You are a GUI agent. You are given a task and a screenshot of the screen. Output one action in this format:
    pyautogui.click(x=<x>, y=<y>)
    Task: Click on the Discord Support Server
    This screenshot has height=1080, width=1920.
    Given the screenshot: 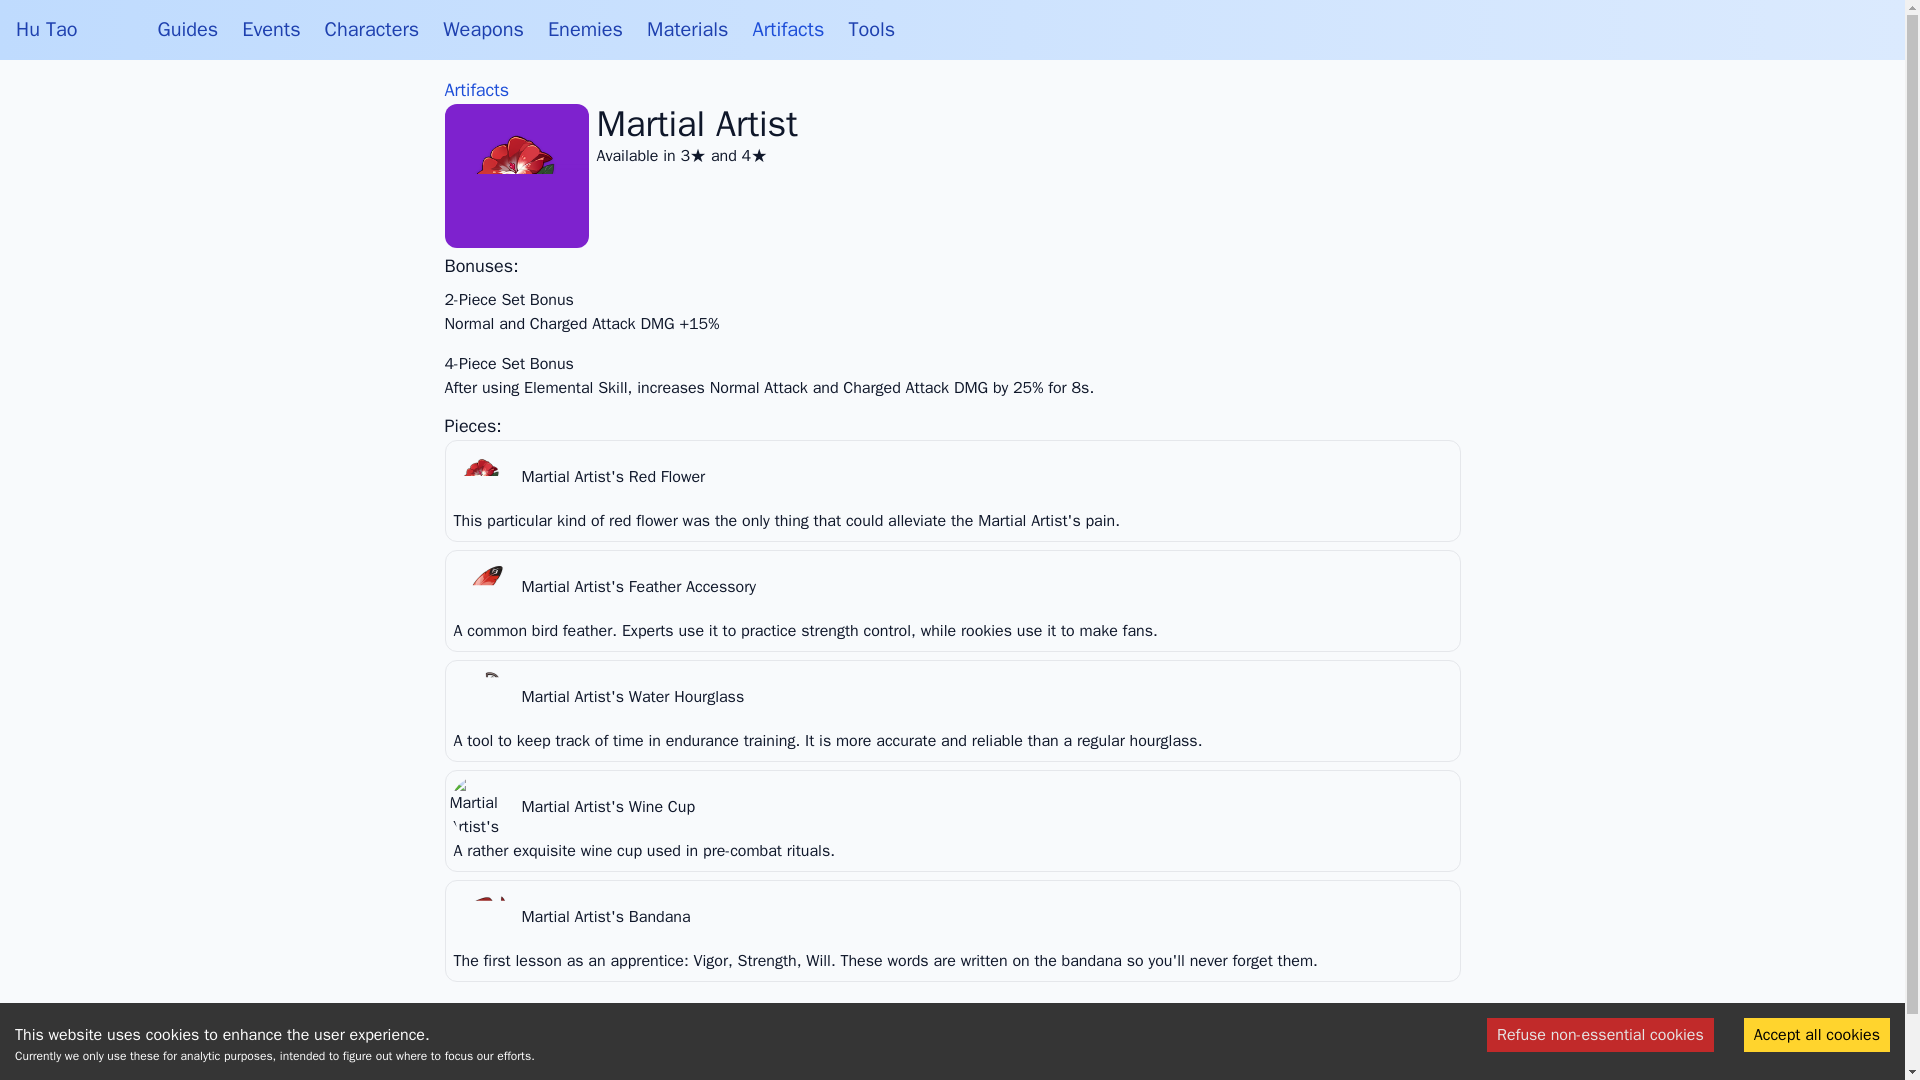 What is the action you would take?
    pyautogui.click(x=1117, y=1043)
    